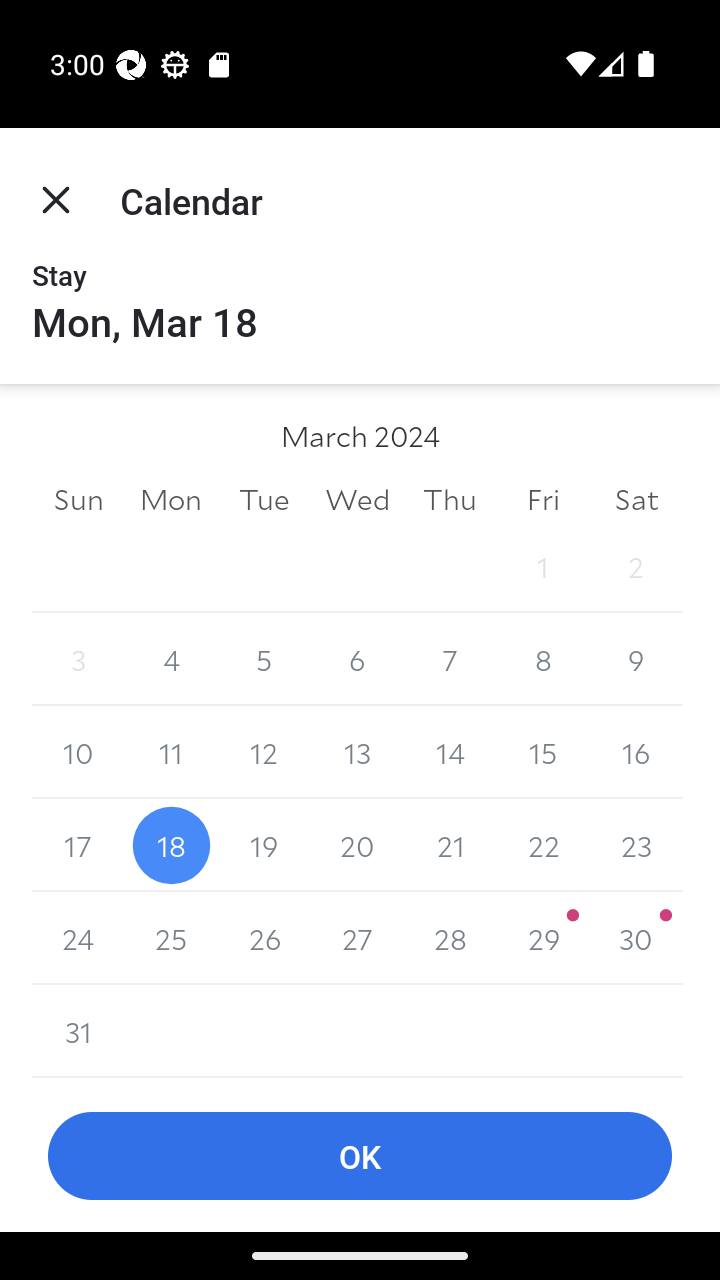 This screenshot has height=1280, width=720. Describe the element at coordinates (636, 752) in the screenshot. I see `16 16 March 2024` at that location.